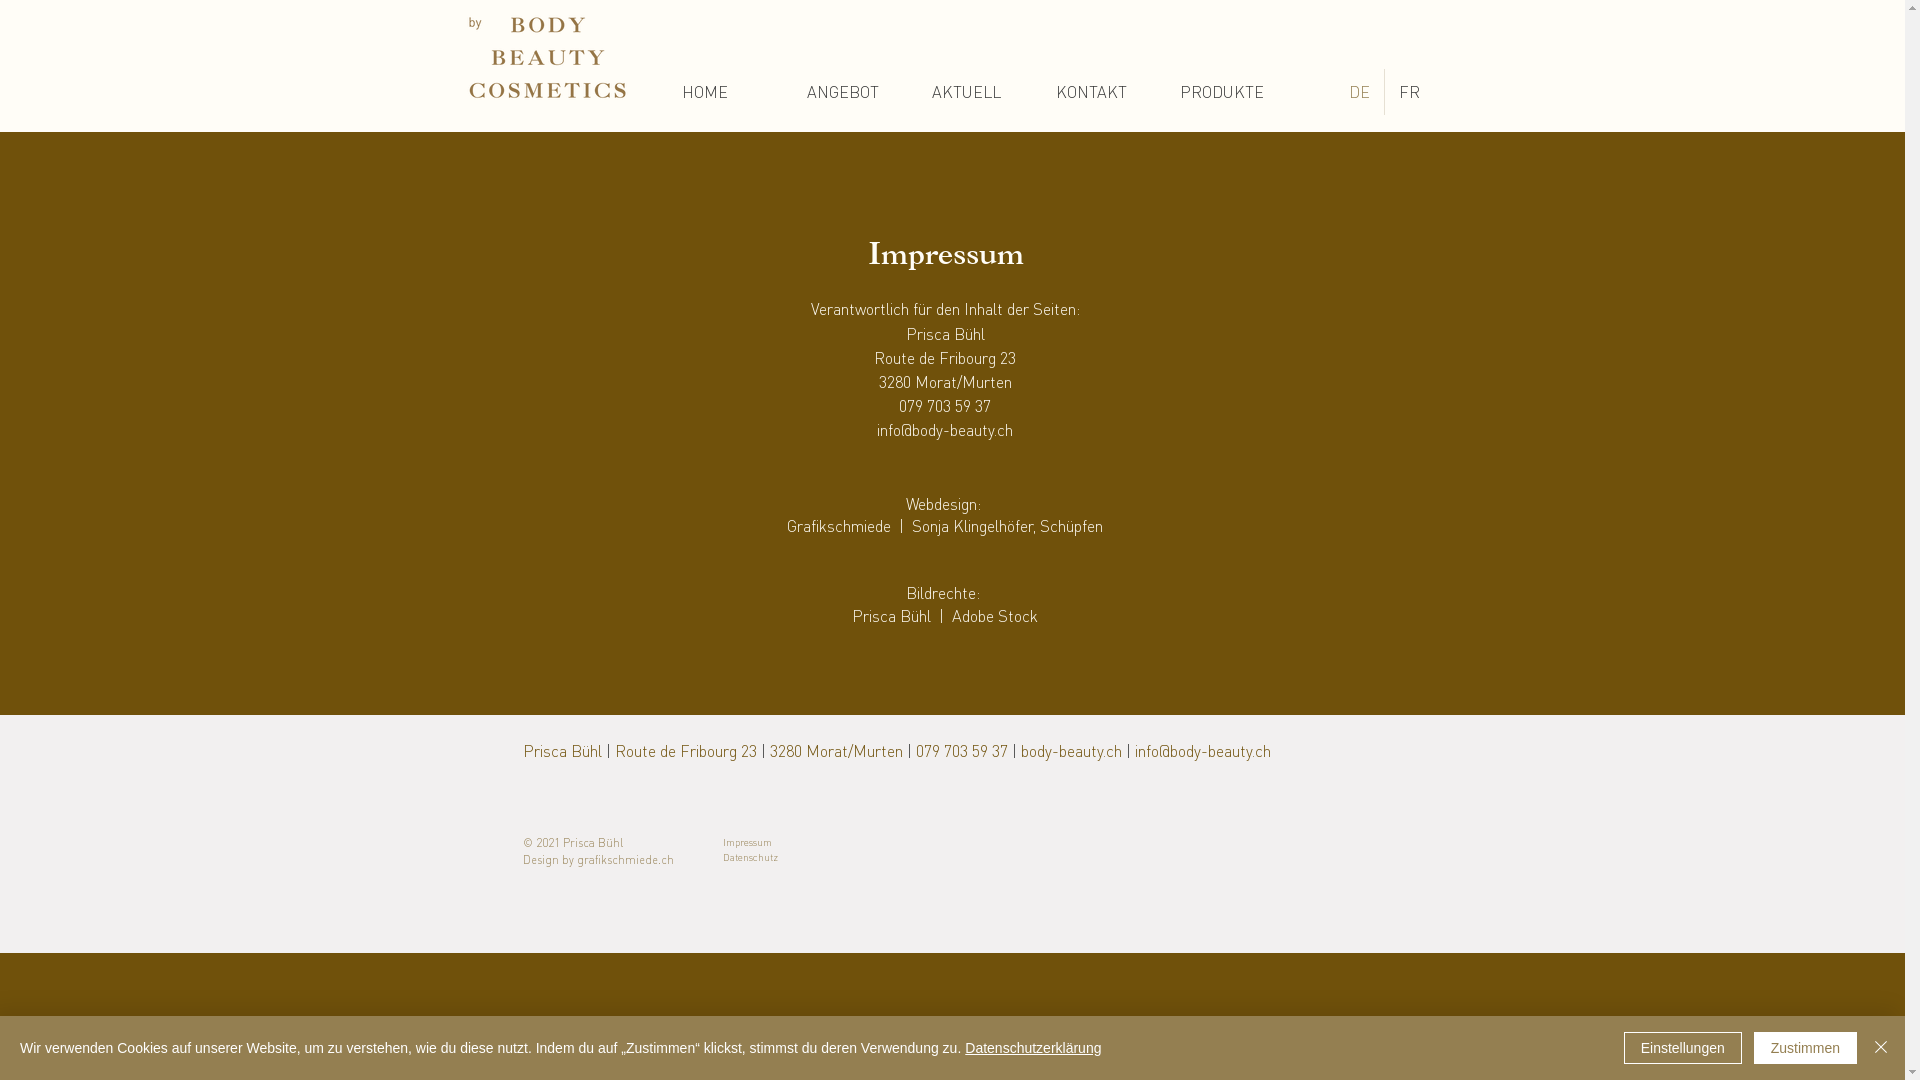 The height and width of the screenshot is (1080, 1920). I want to click on Design by grafikschmiede.ch, so click(598, 859).